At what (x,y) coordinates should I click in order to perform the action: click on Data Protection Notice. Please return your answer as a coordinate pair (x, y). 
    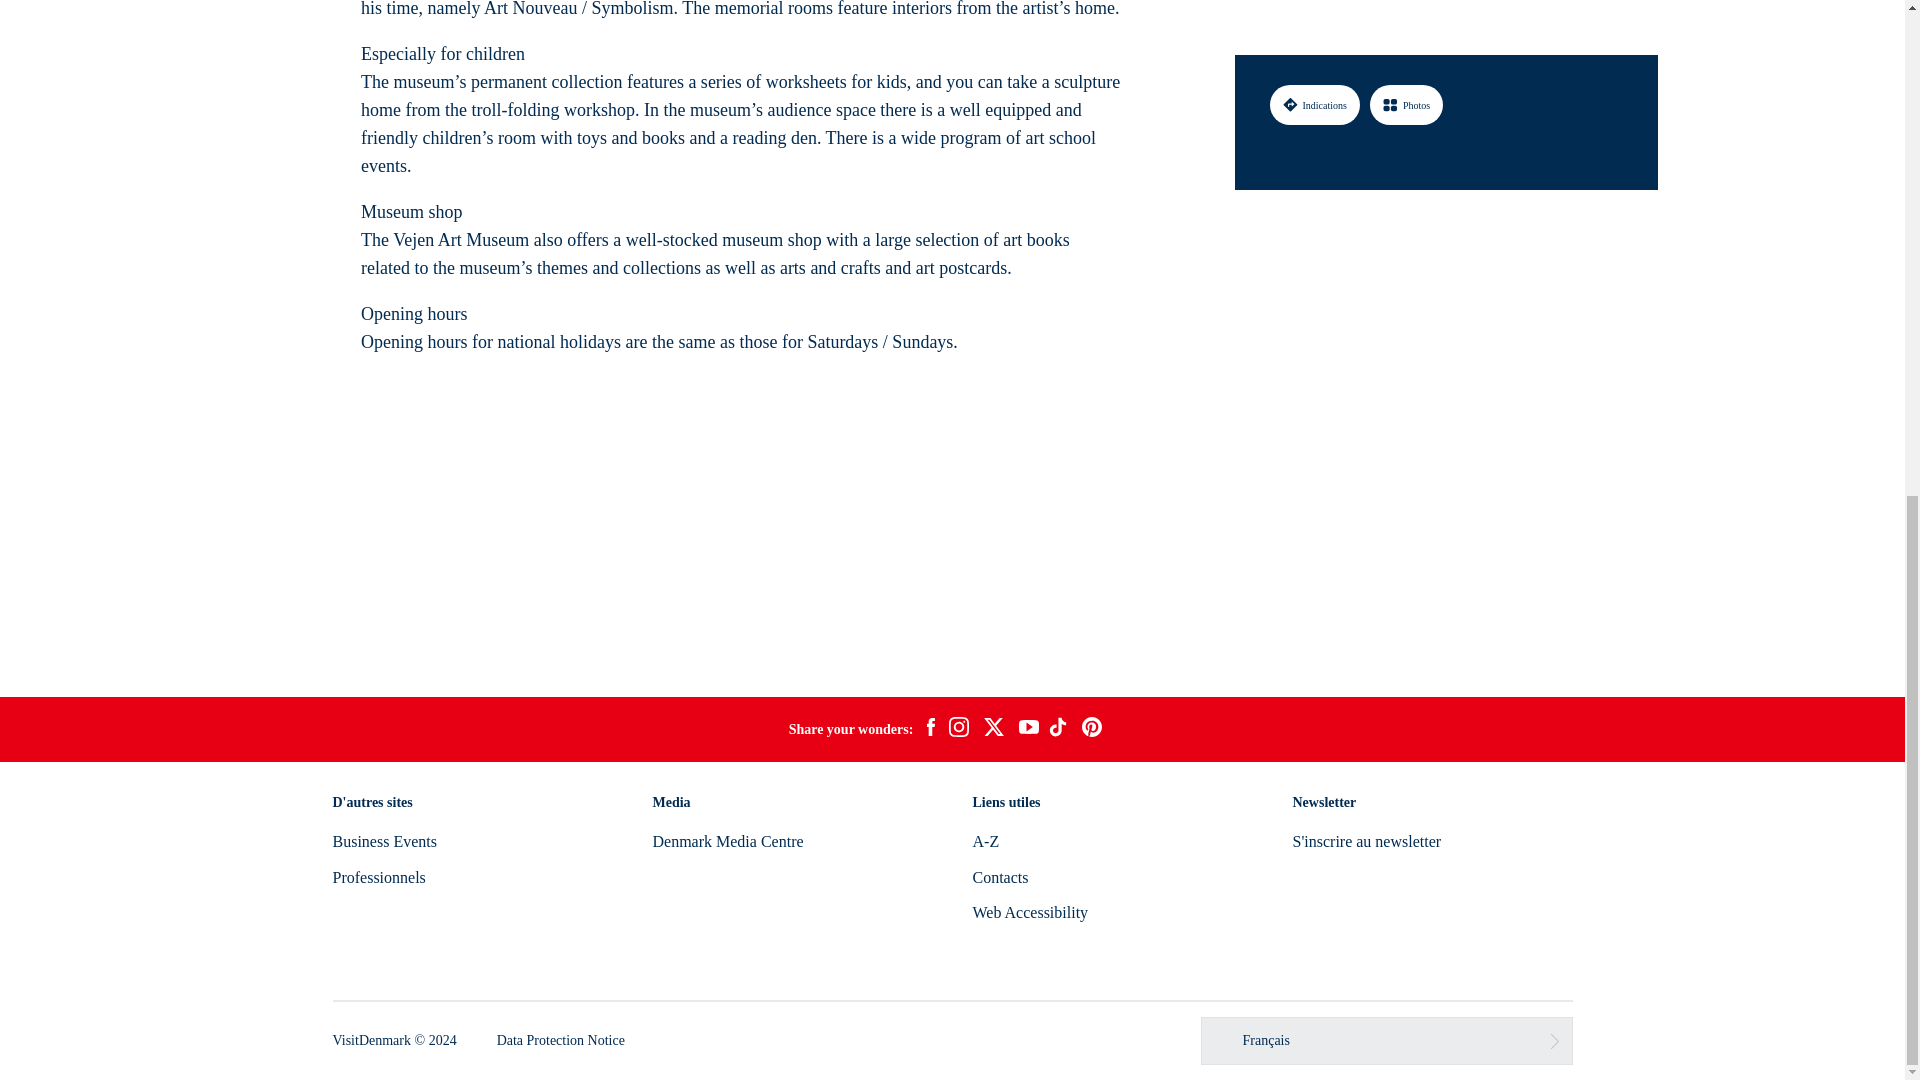
    Looking at the image, I should click on (561, 1040).